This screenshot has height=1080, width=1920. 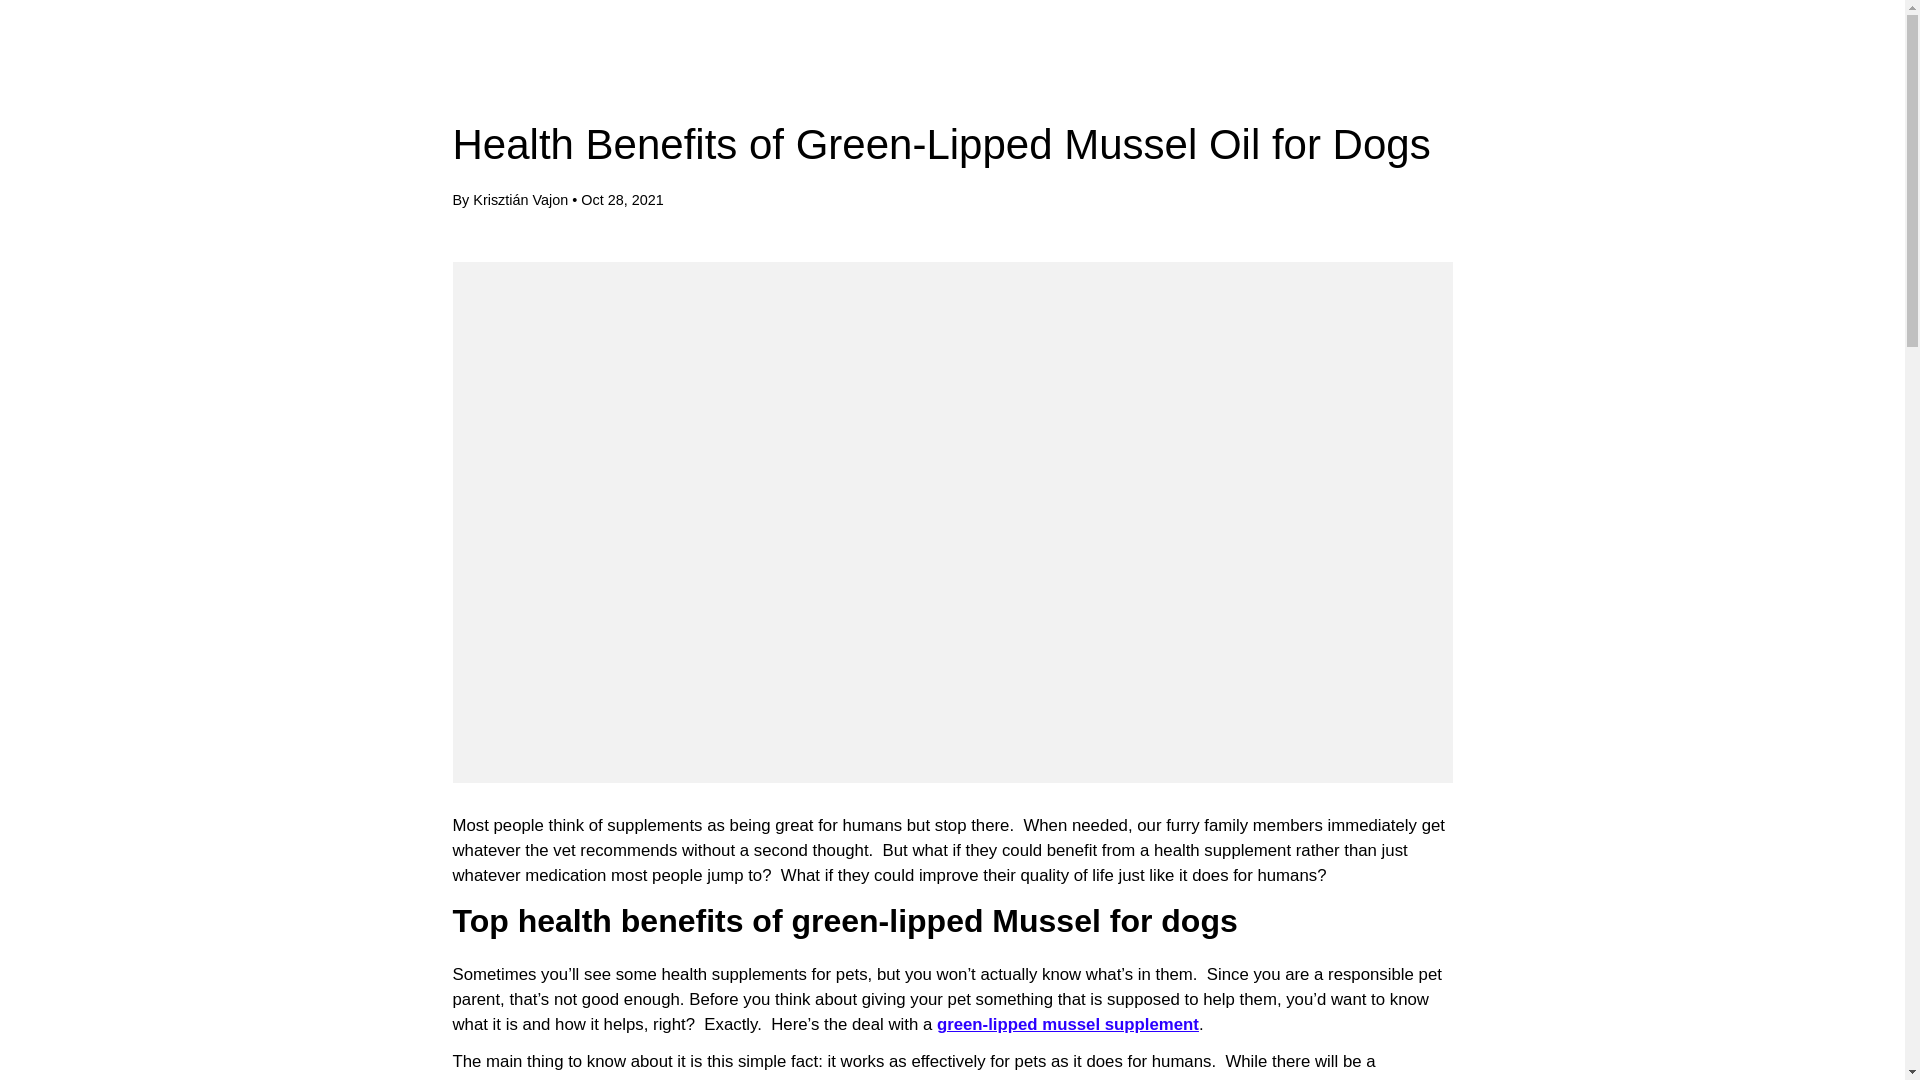 What do you see at coordinates (52, 928) in the screenshot?
I see `Shopify online store chat` at bounding box center [52, 928].